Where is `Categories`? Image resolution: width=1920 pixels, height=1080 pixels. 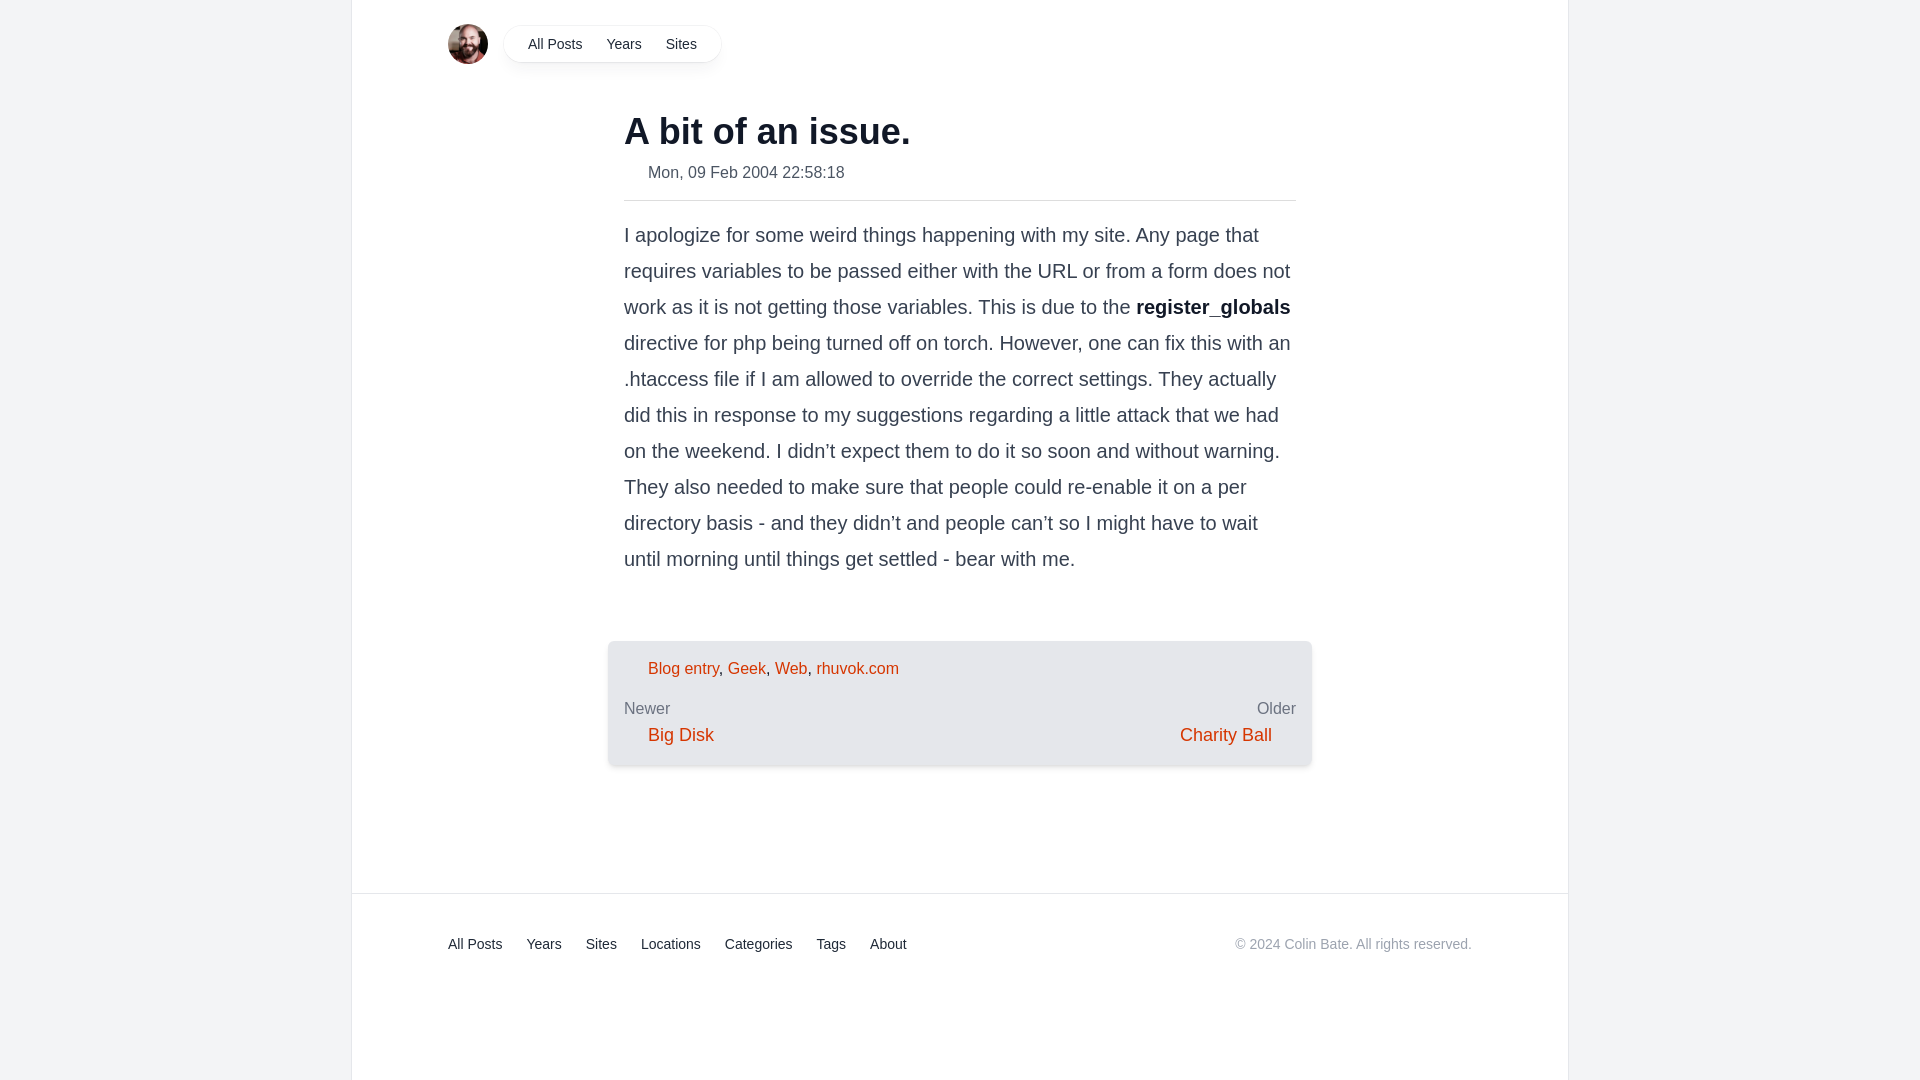
Categories is located at coordinates (758, 944).